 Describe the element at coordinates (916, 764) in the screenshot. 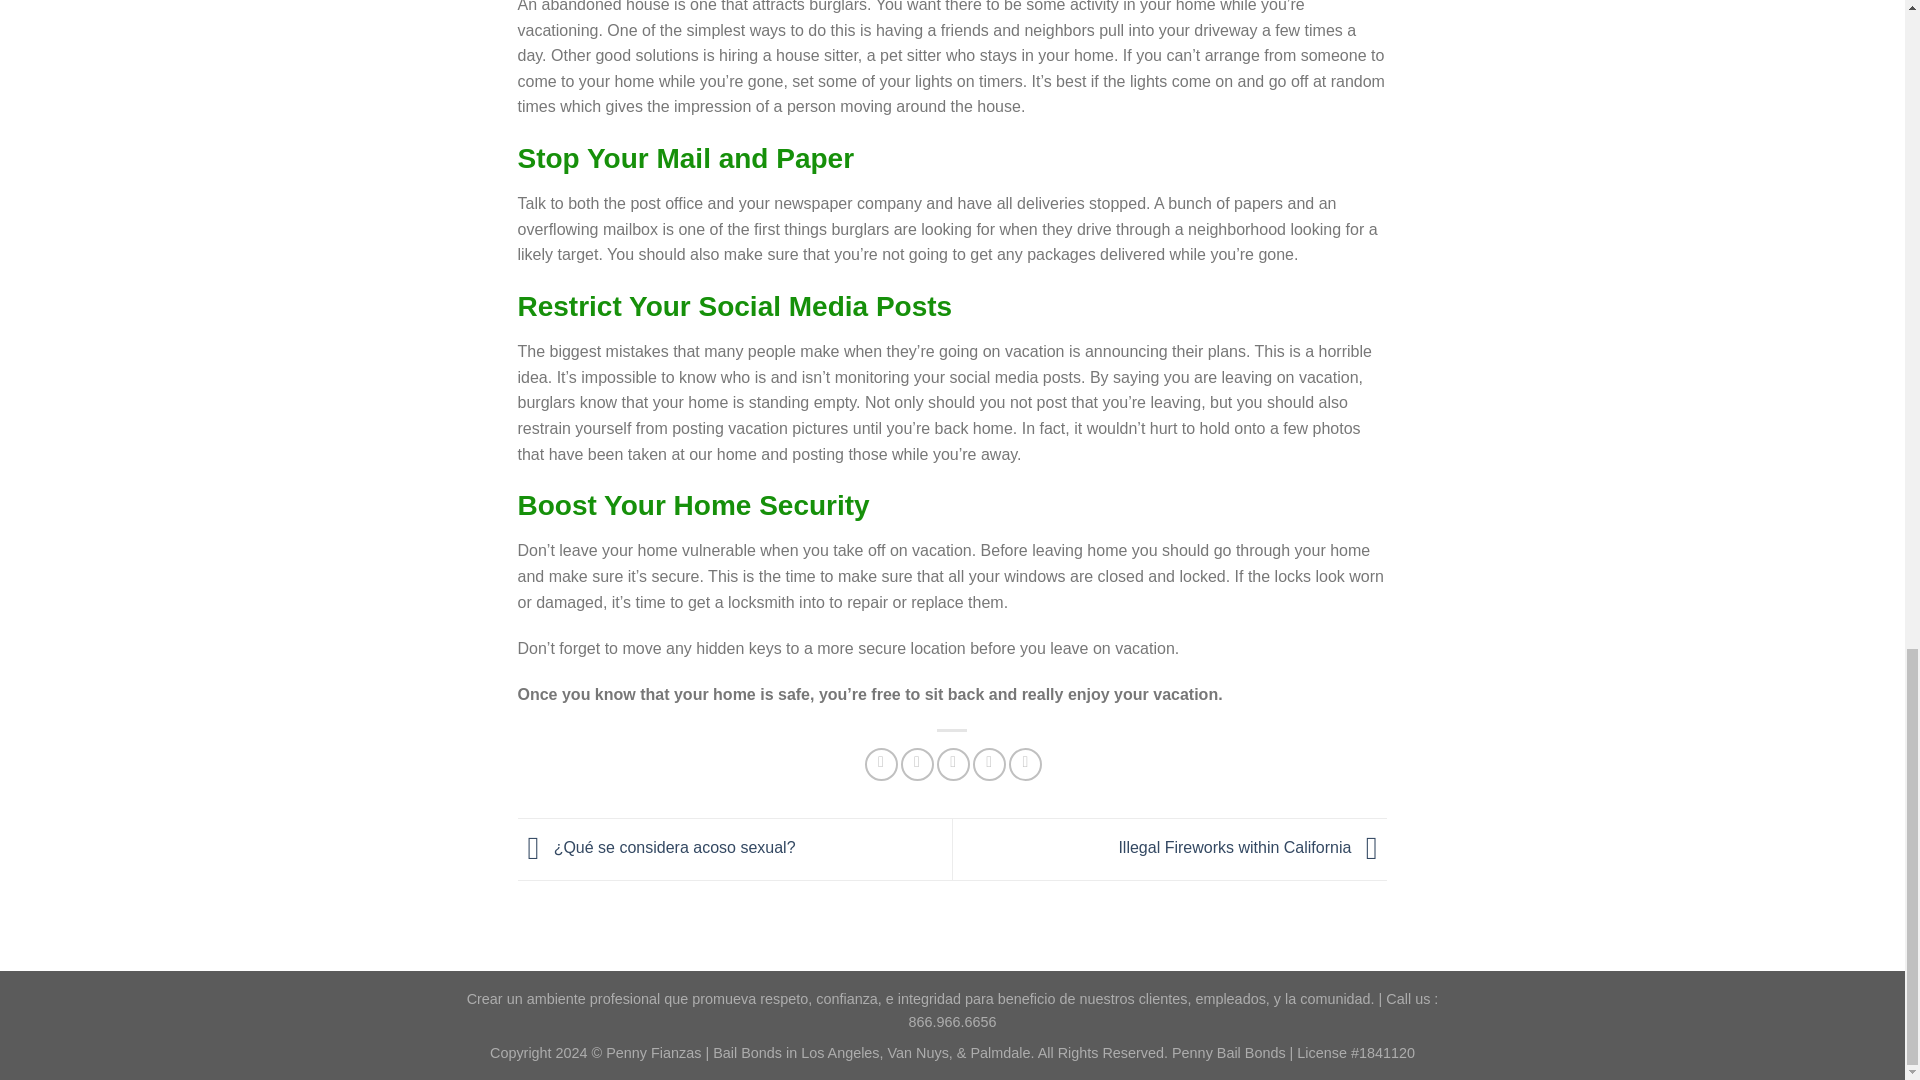

I see `Share on Twitter` at that location.